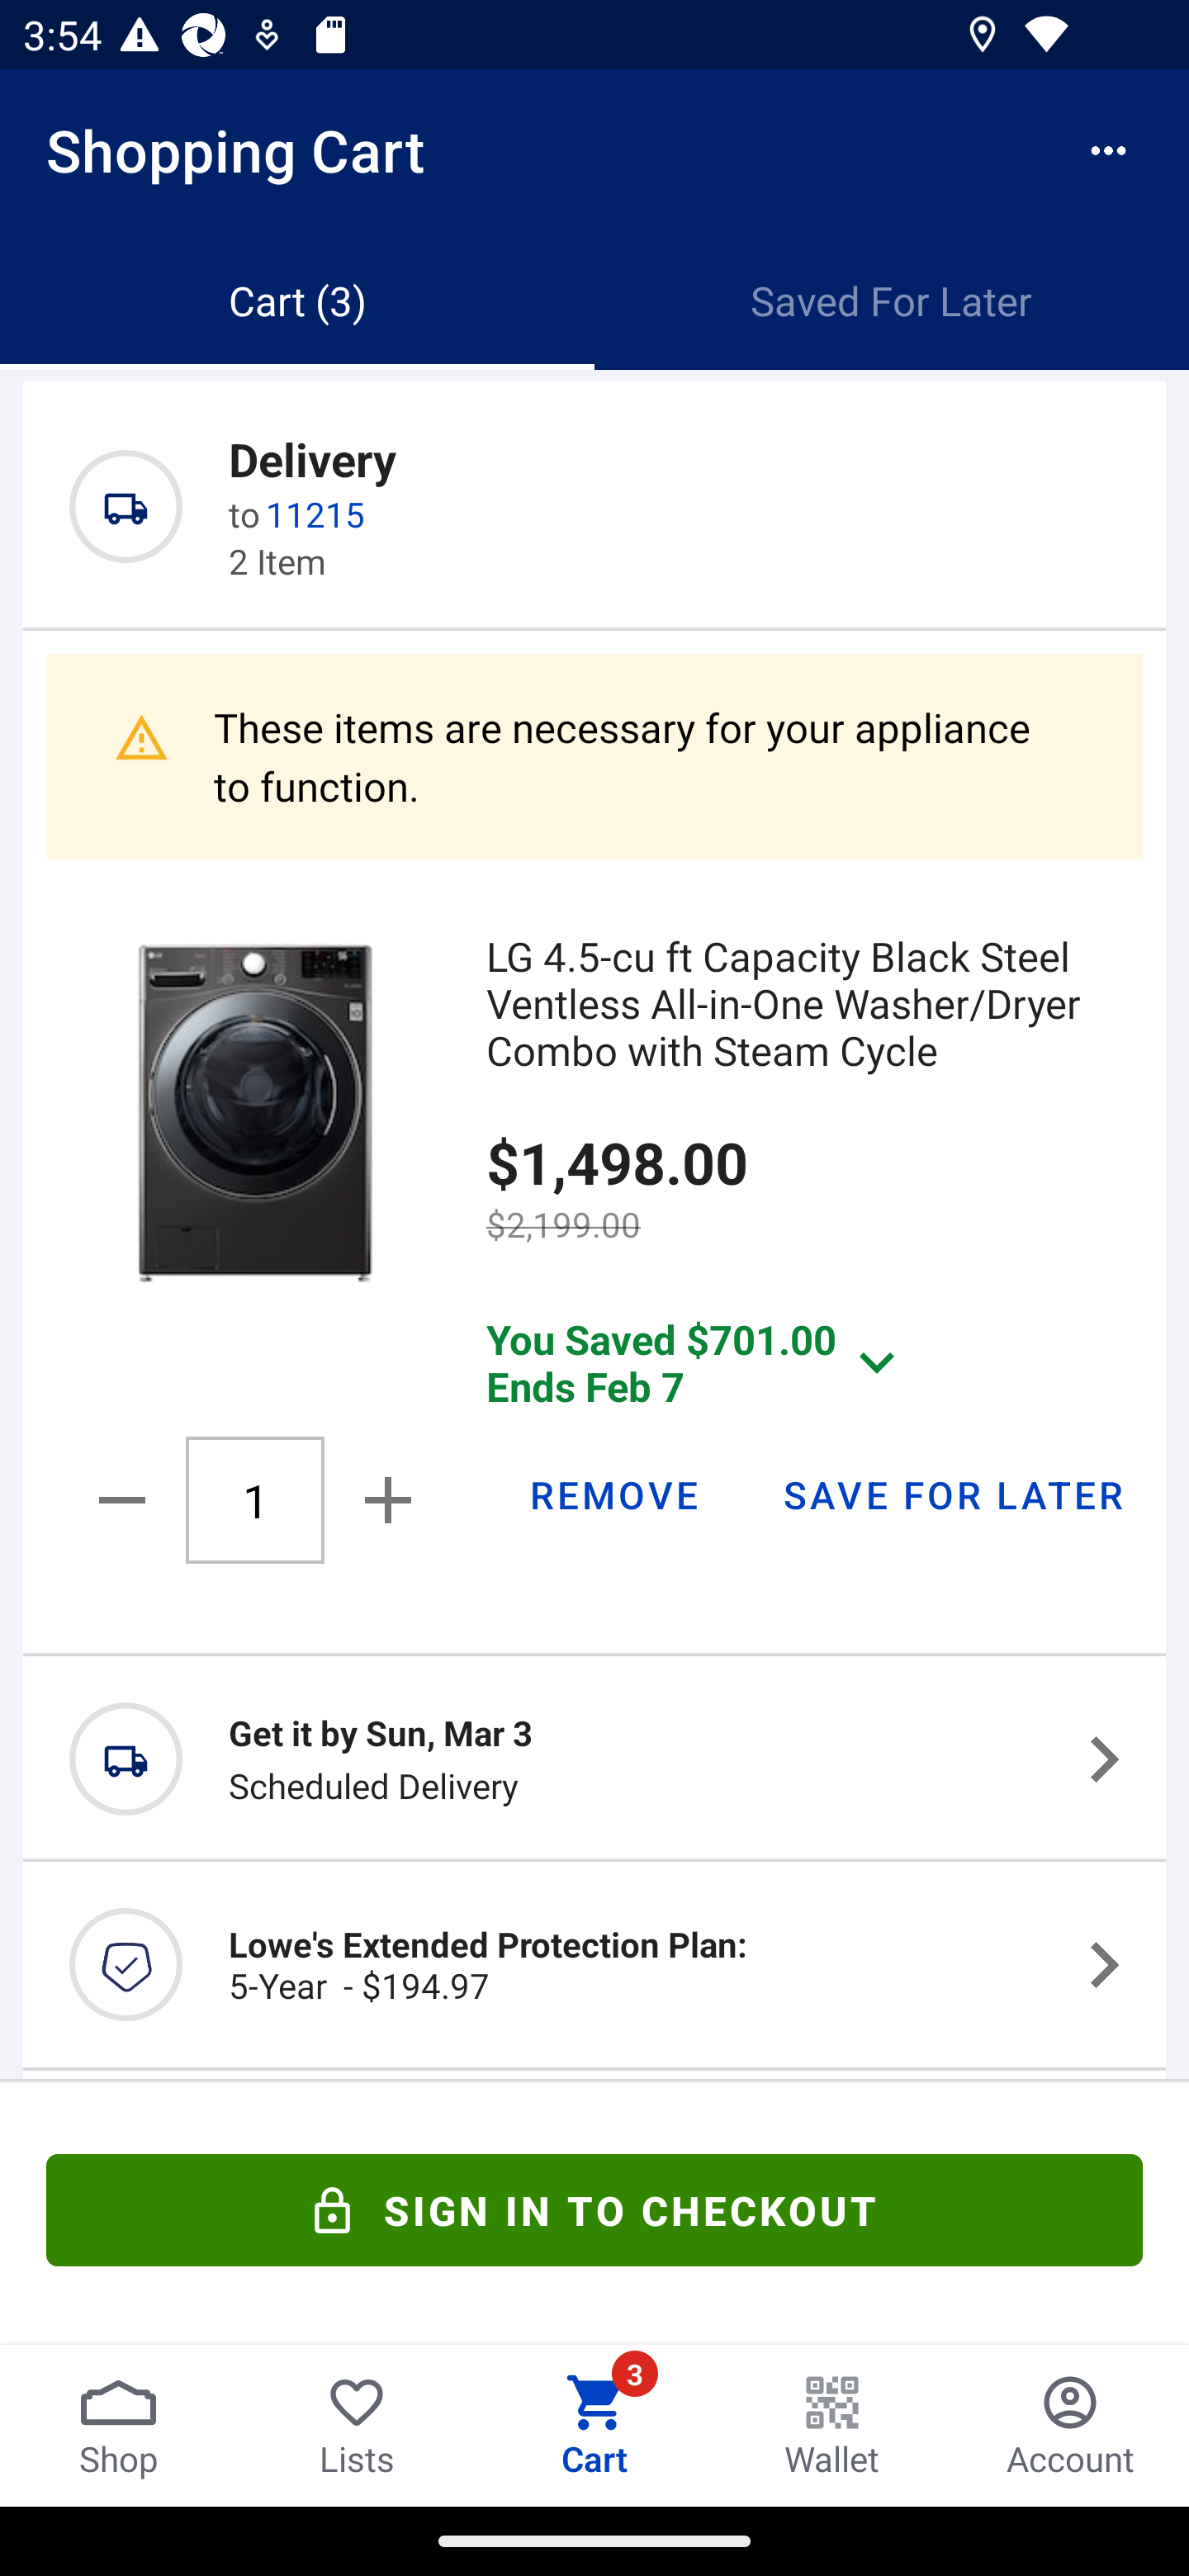 The height and width of the screenshot is (2576, 1189). What do you see at coordinates (254, 1499) in the screenshot?
I see `1` at bounding box center [254, 1499].